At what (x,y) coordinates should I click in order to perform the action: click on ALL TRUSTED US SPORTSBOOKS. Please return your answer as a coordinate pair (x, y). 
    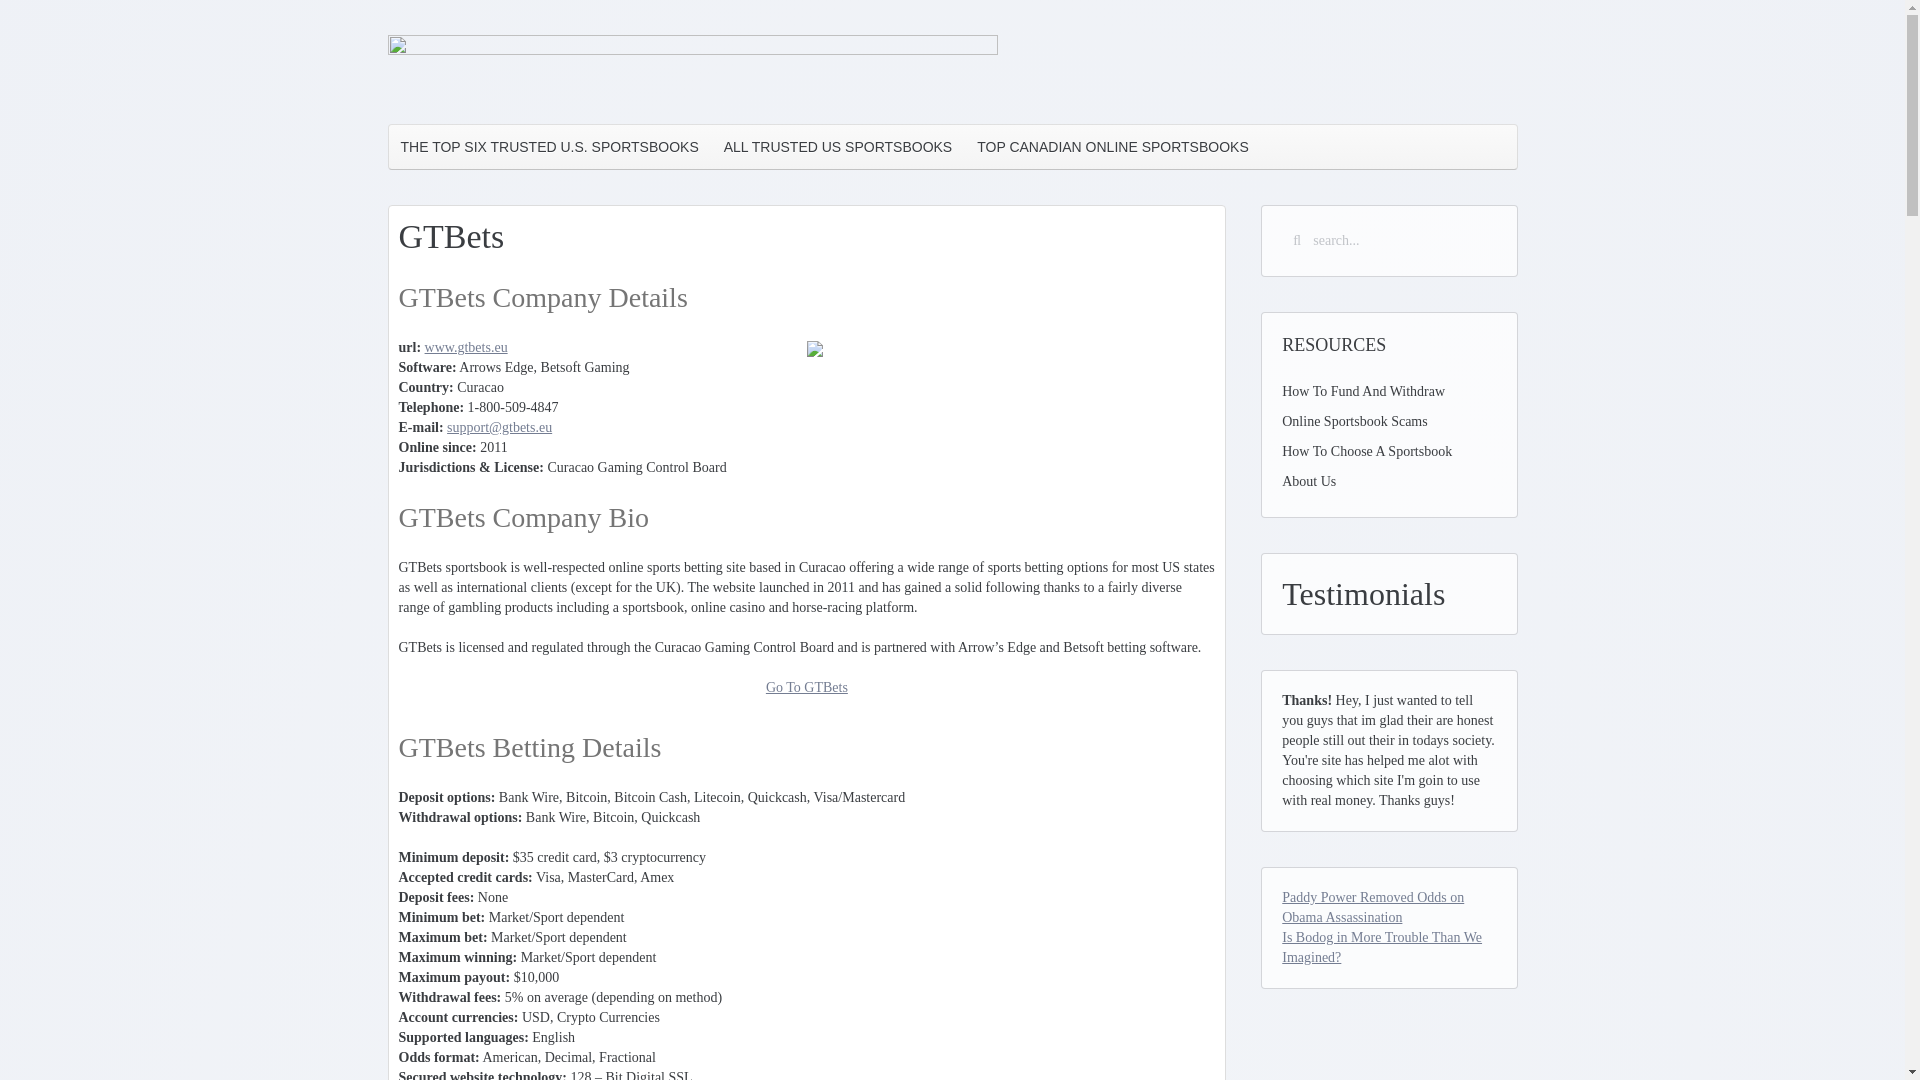
    Looking at the image, I should click on (838, 146).